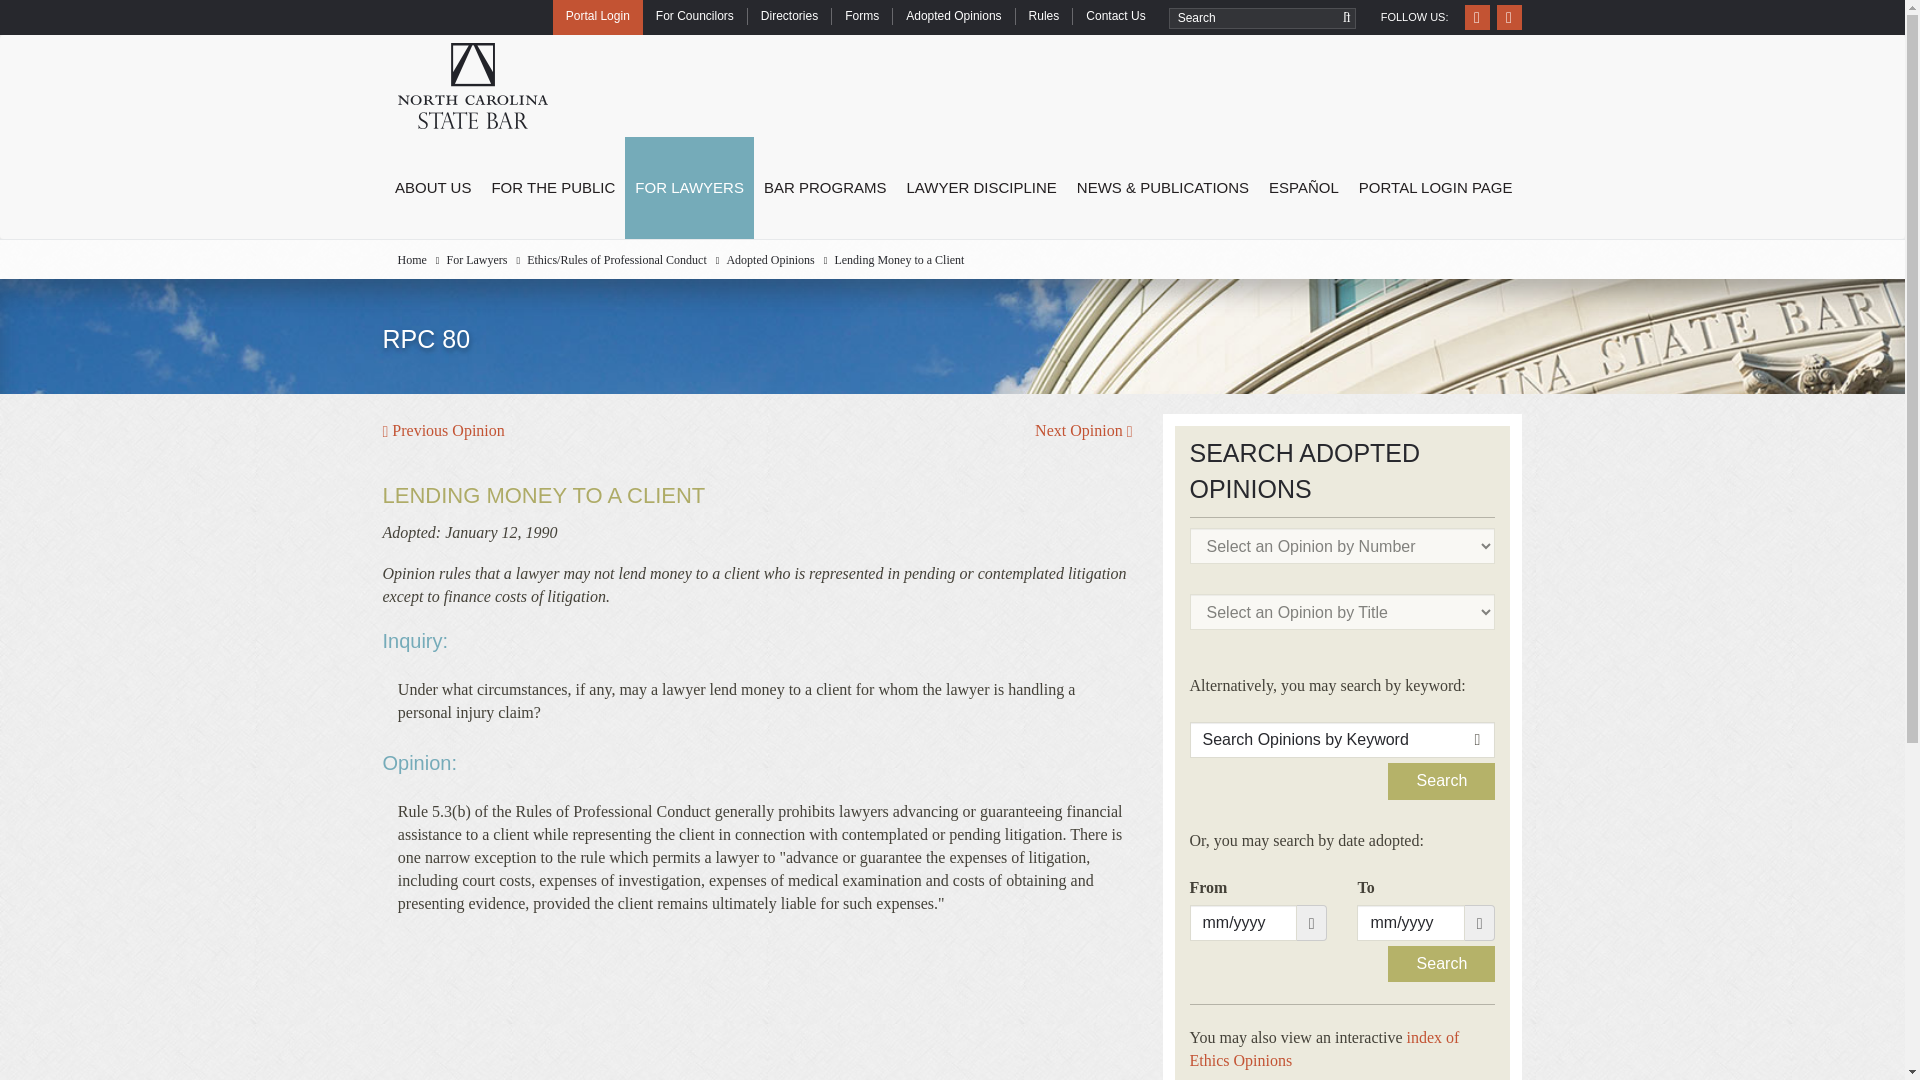 The width and height of the screenshot is (1920, 1080). I want to click on Adopted Opinions, so click(952, 16).